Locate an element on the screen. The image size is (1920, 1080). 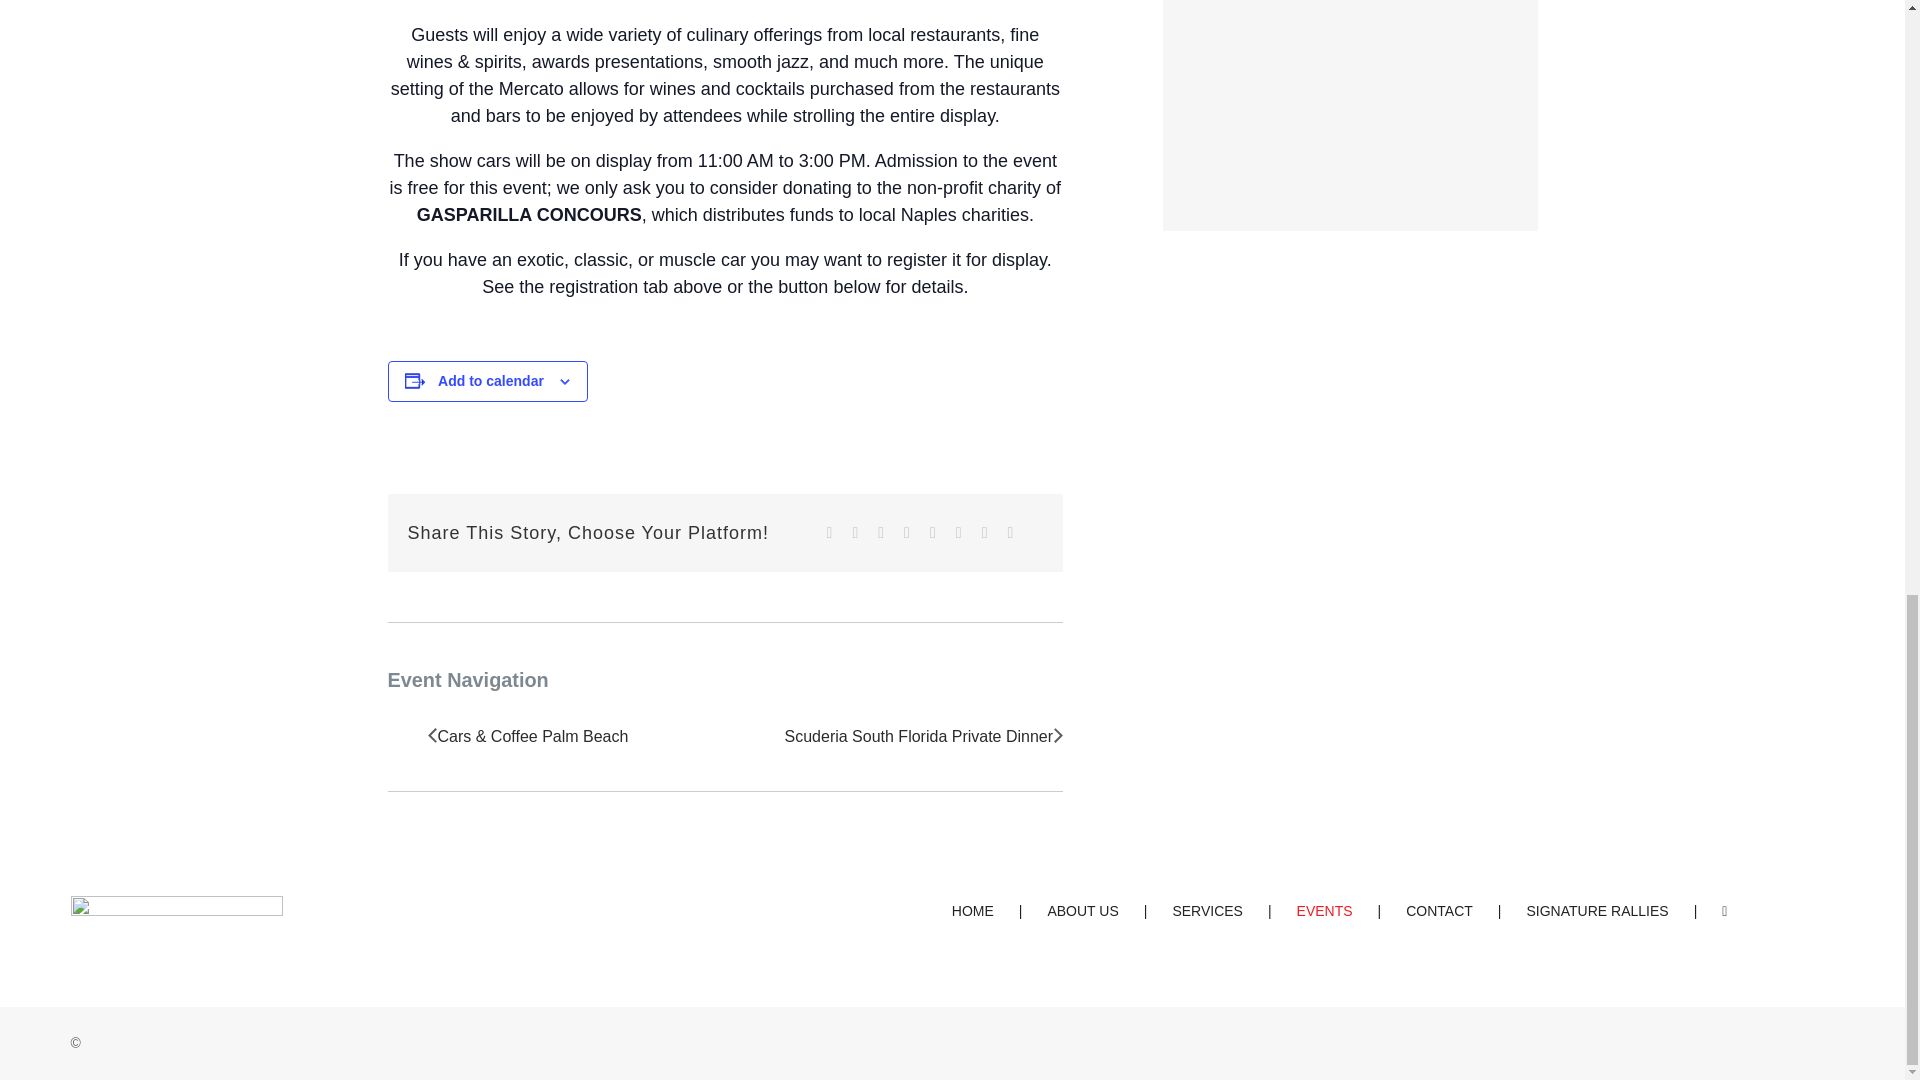
Add to calendar is located at coordinates (490, 380).